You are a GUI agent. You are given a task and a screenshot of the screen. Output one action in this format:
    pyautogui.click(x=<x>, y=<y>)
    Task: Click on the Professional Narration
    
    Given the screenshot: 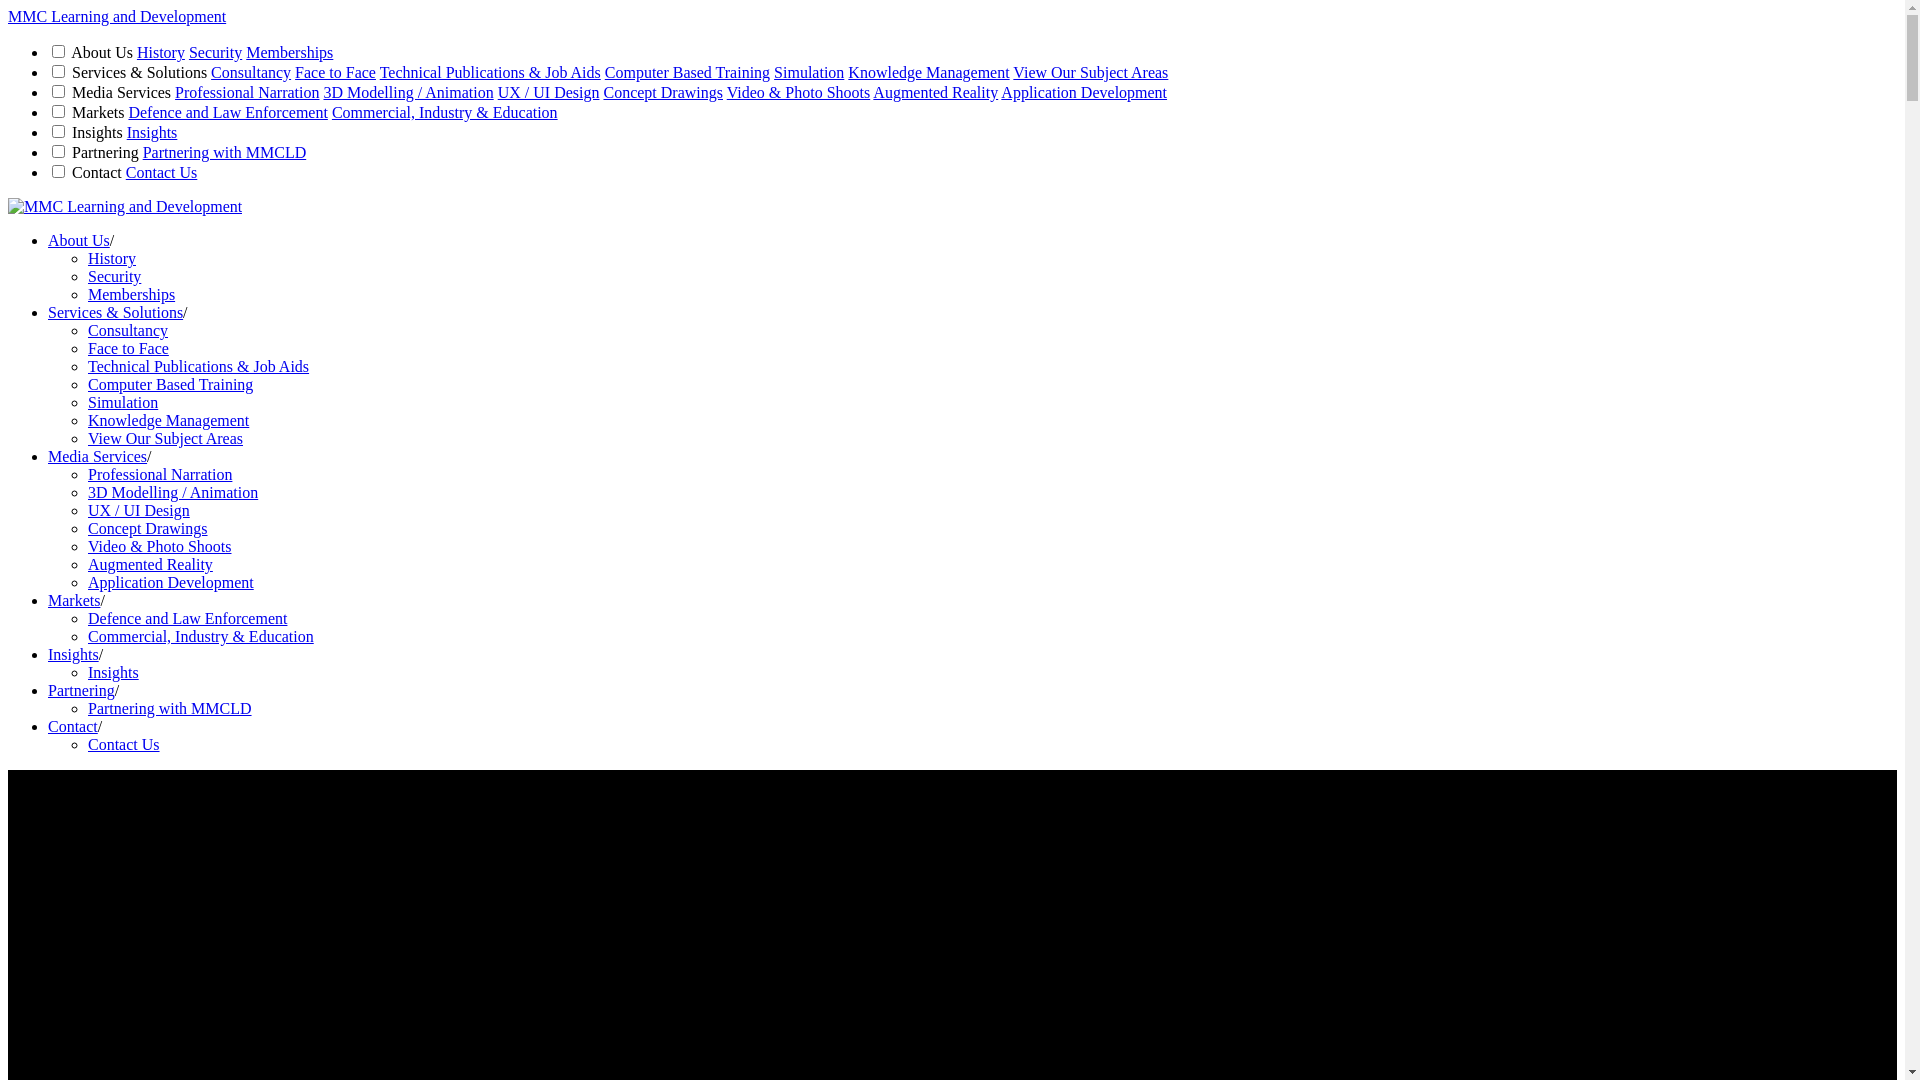 What is the action you would take?
    pyautogui.click(x=247, y=92)
    